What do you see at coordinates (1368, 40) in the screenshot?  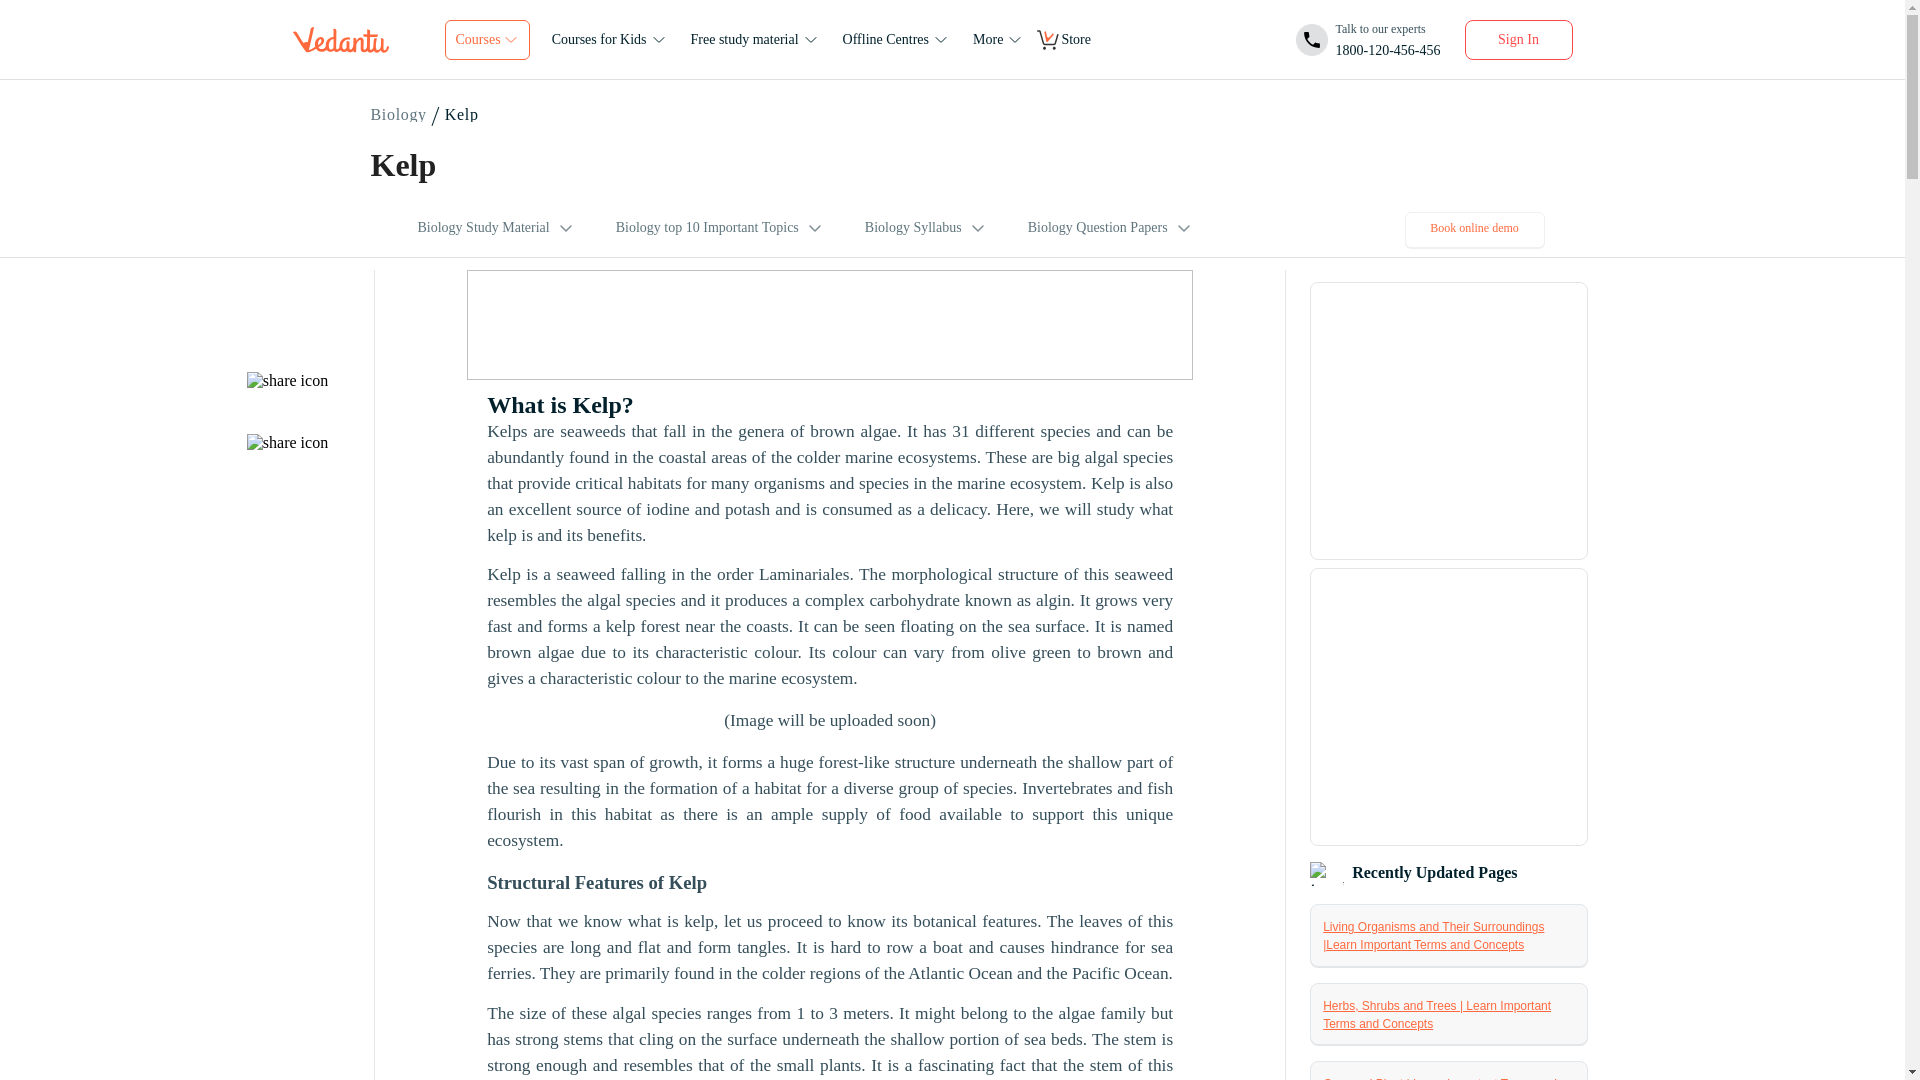 I see `Biology` at bounding box center [1368, 40].